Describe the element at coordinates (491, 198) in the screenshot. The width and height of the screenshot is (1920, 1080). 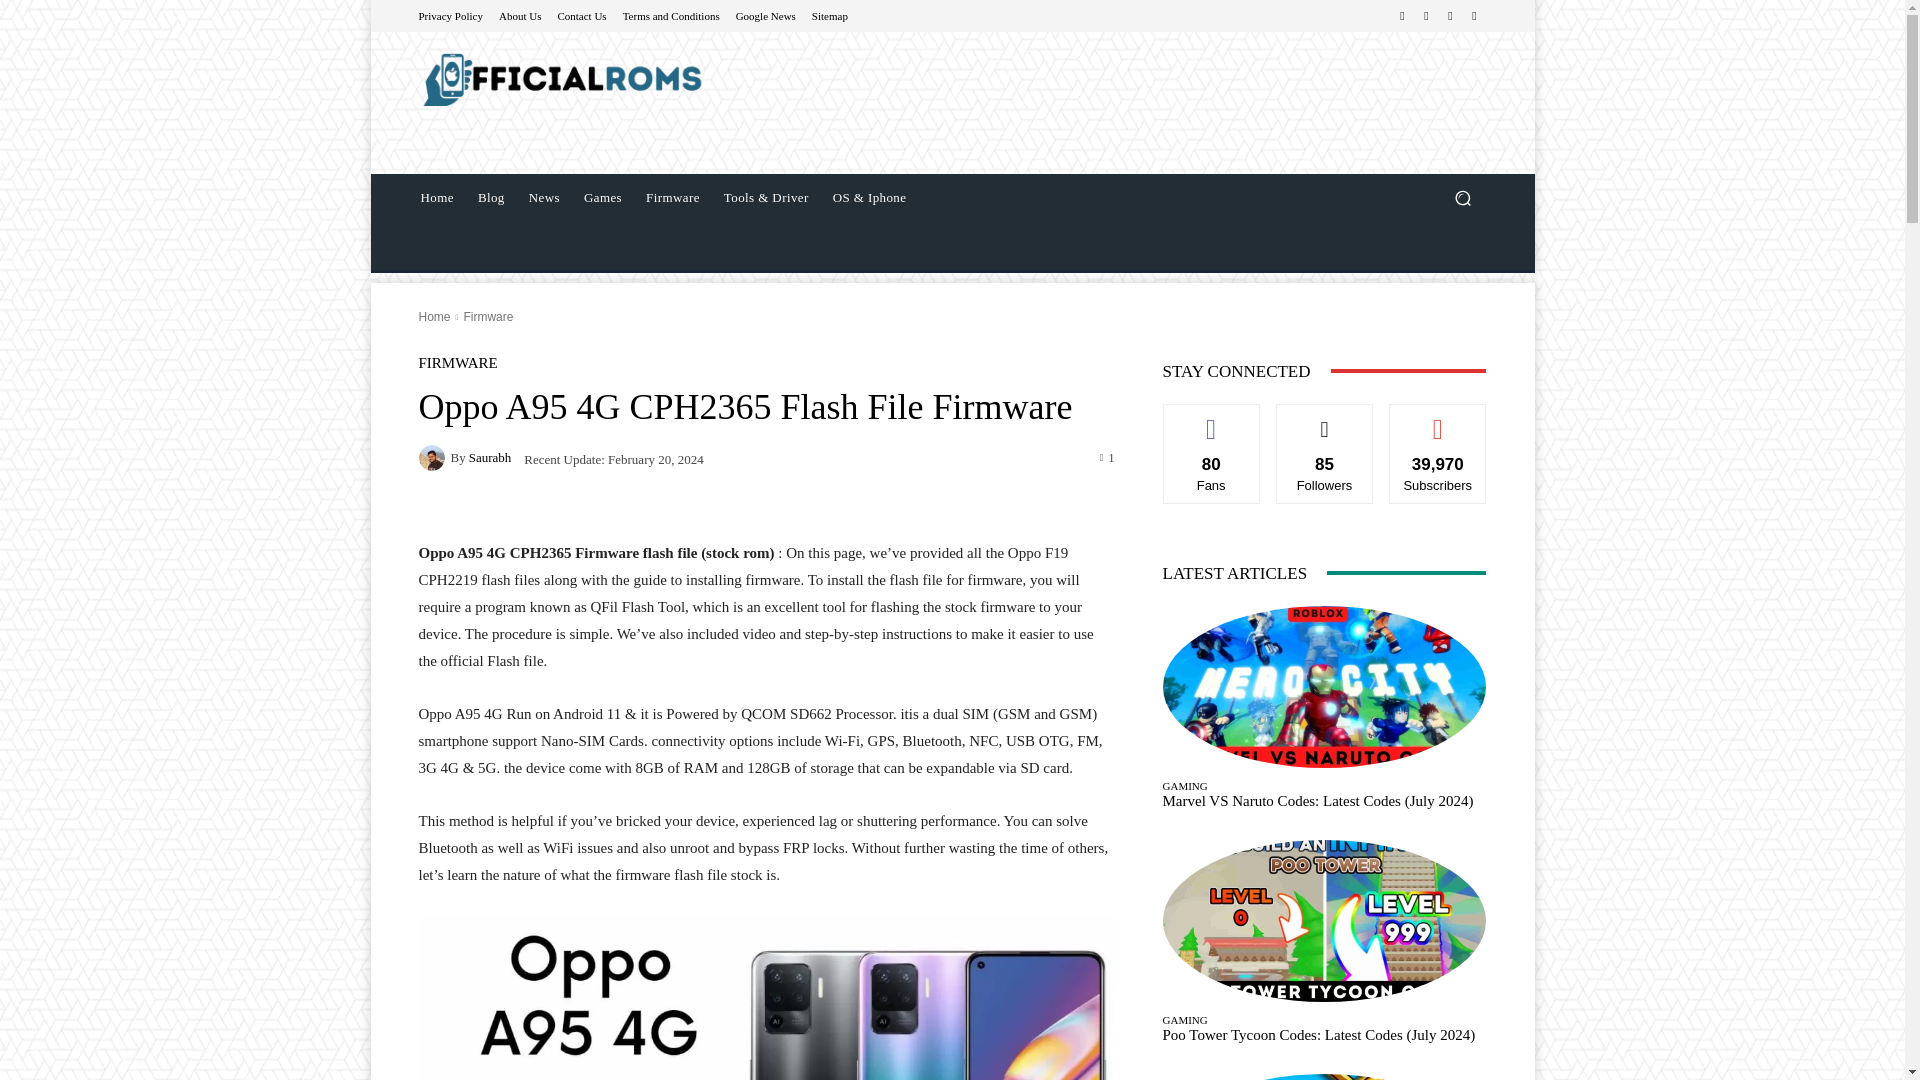
I see `Blog` at that location.